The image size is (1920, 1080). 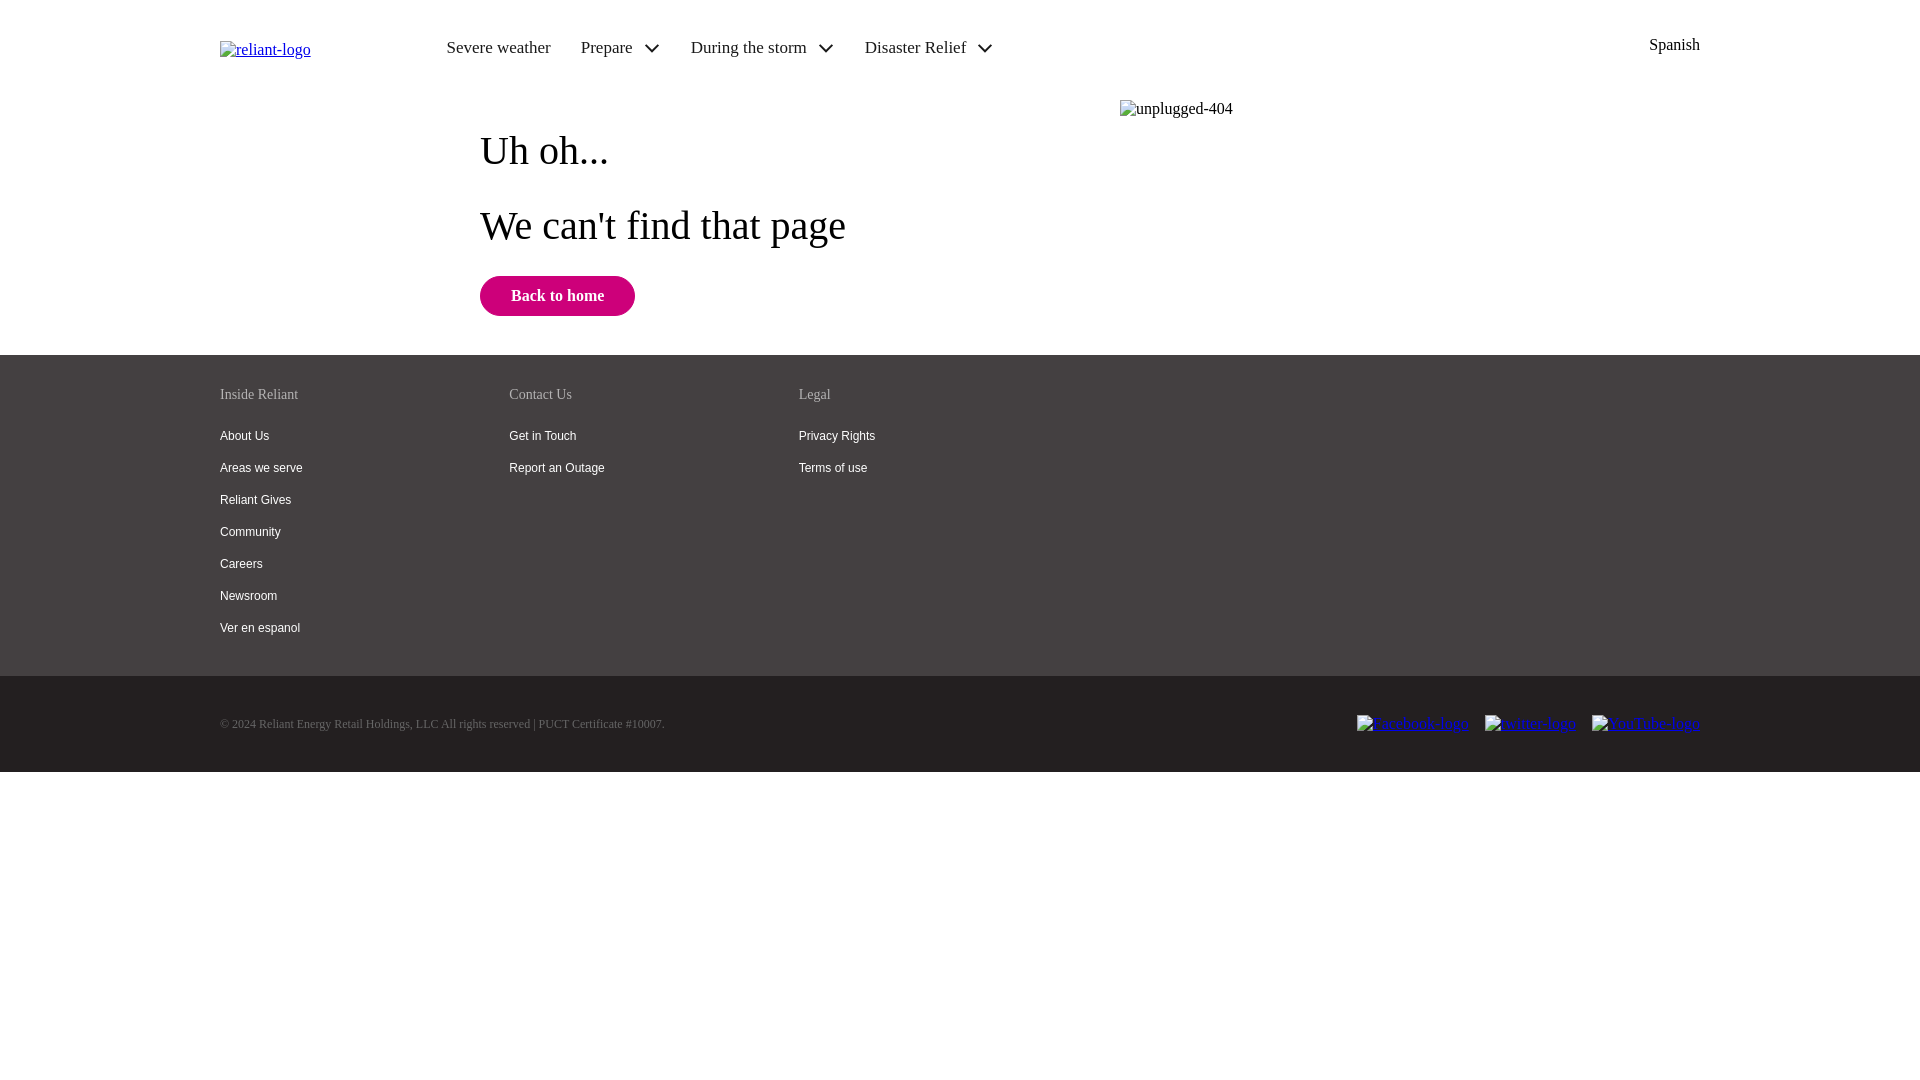 I want to click on Ver en espanol, so click(x=260, y=628).